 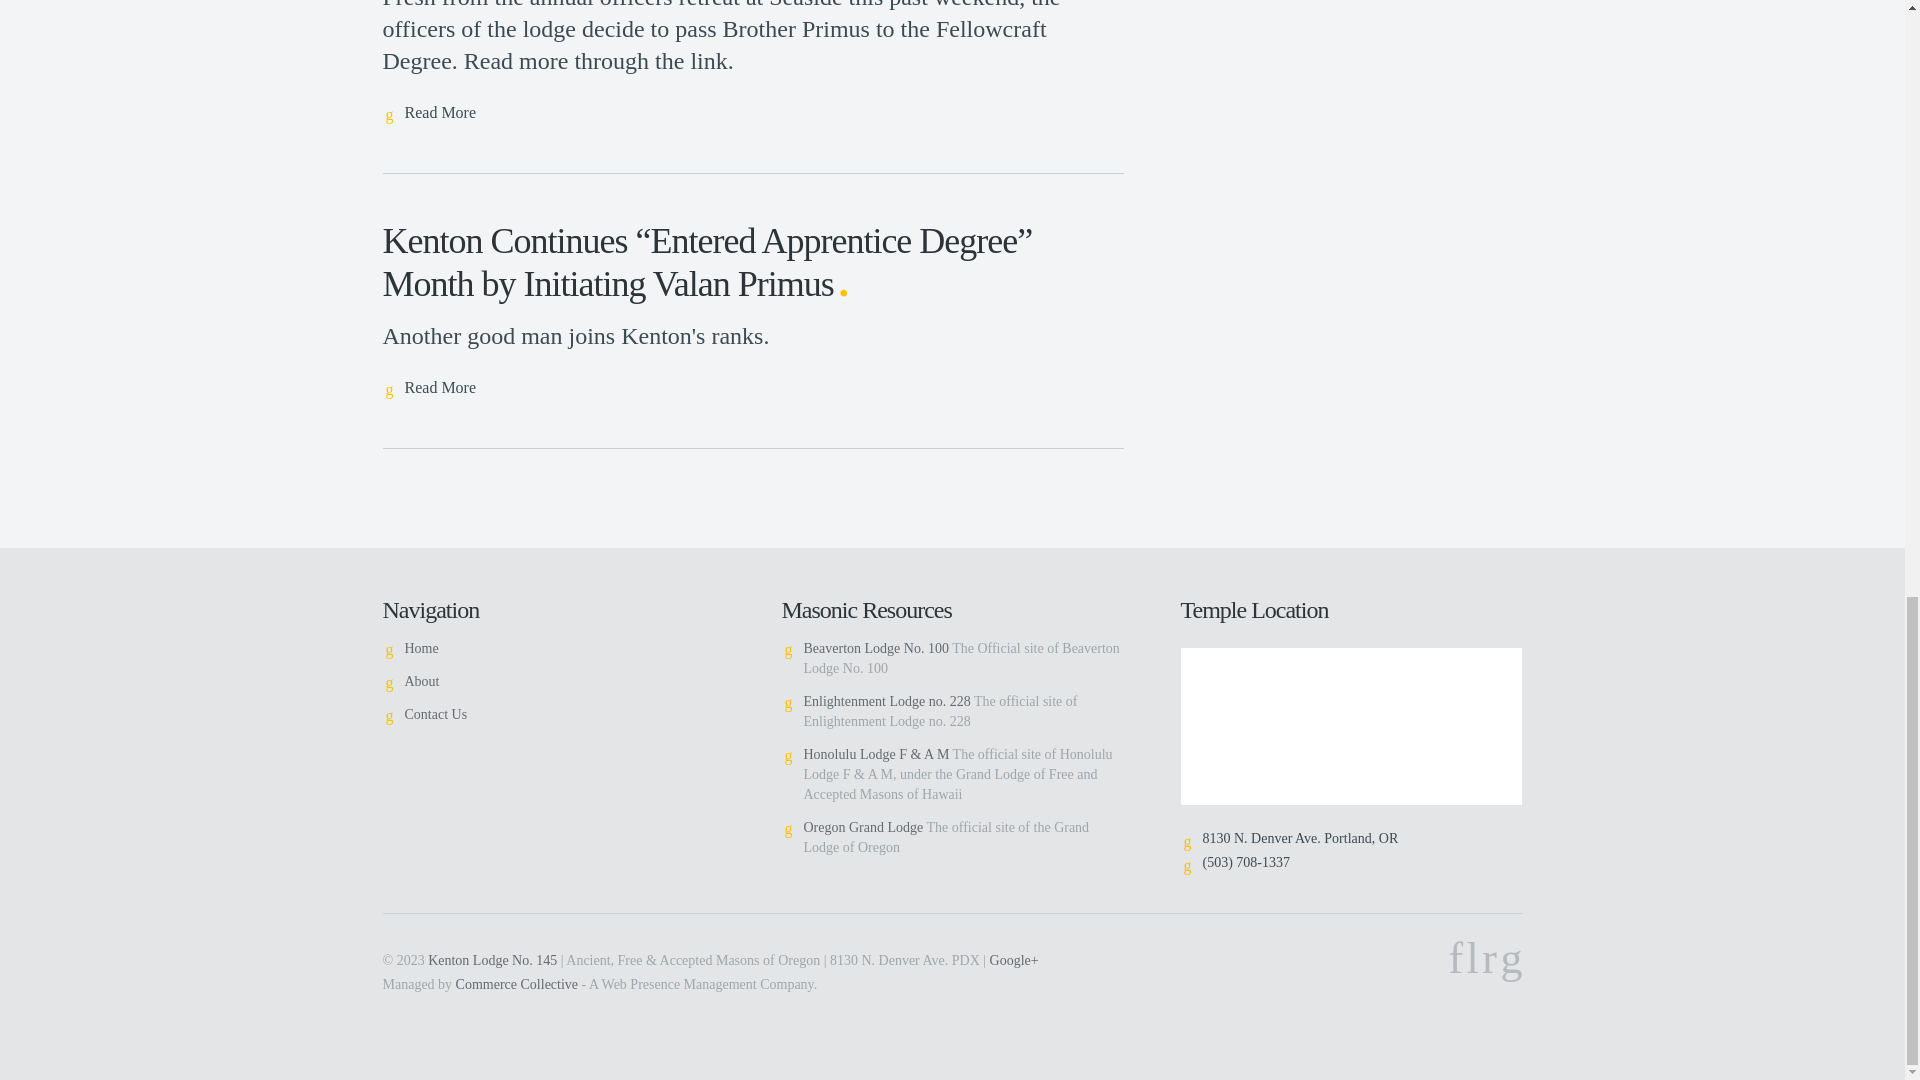 I want to click on Read More, so click(x=429, y=114).